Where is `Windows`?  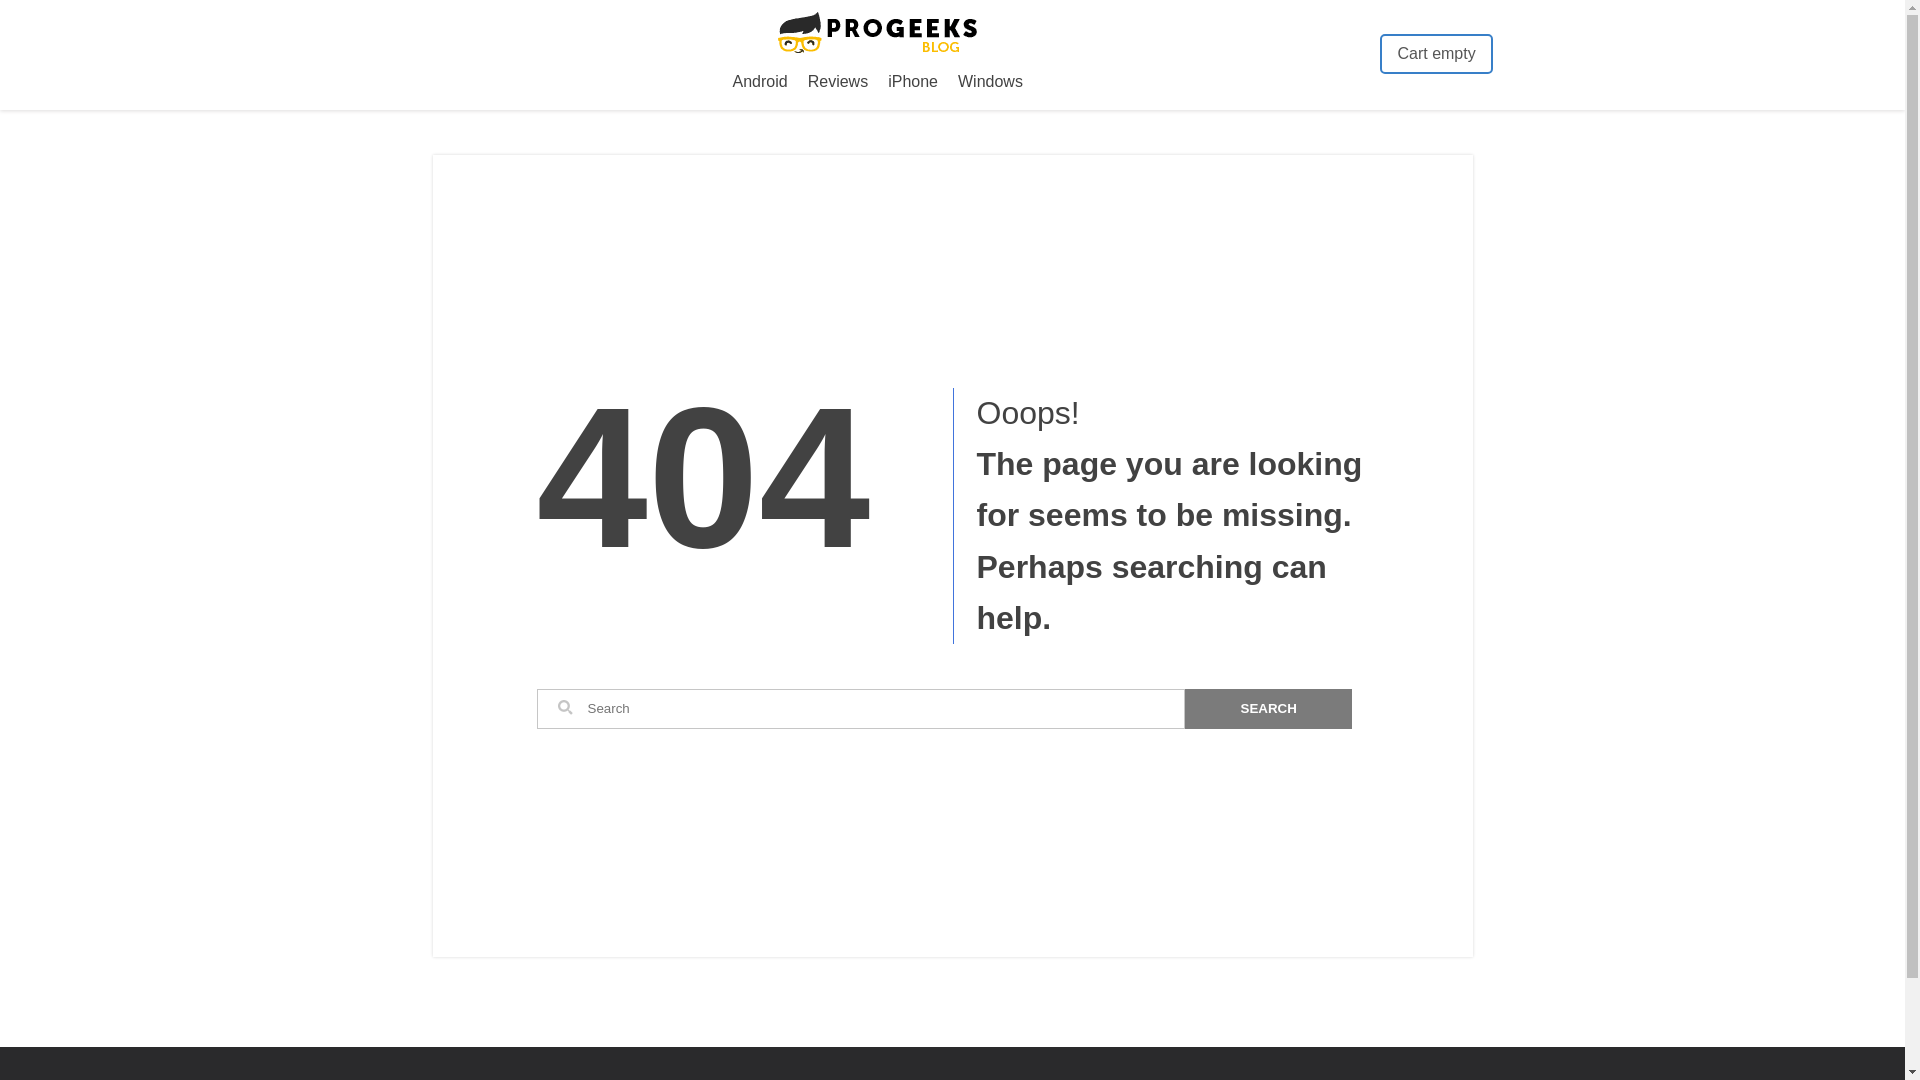 Windows is located at coordinates (990, 82).